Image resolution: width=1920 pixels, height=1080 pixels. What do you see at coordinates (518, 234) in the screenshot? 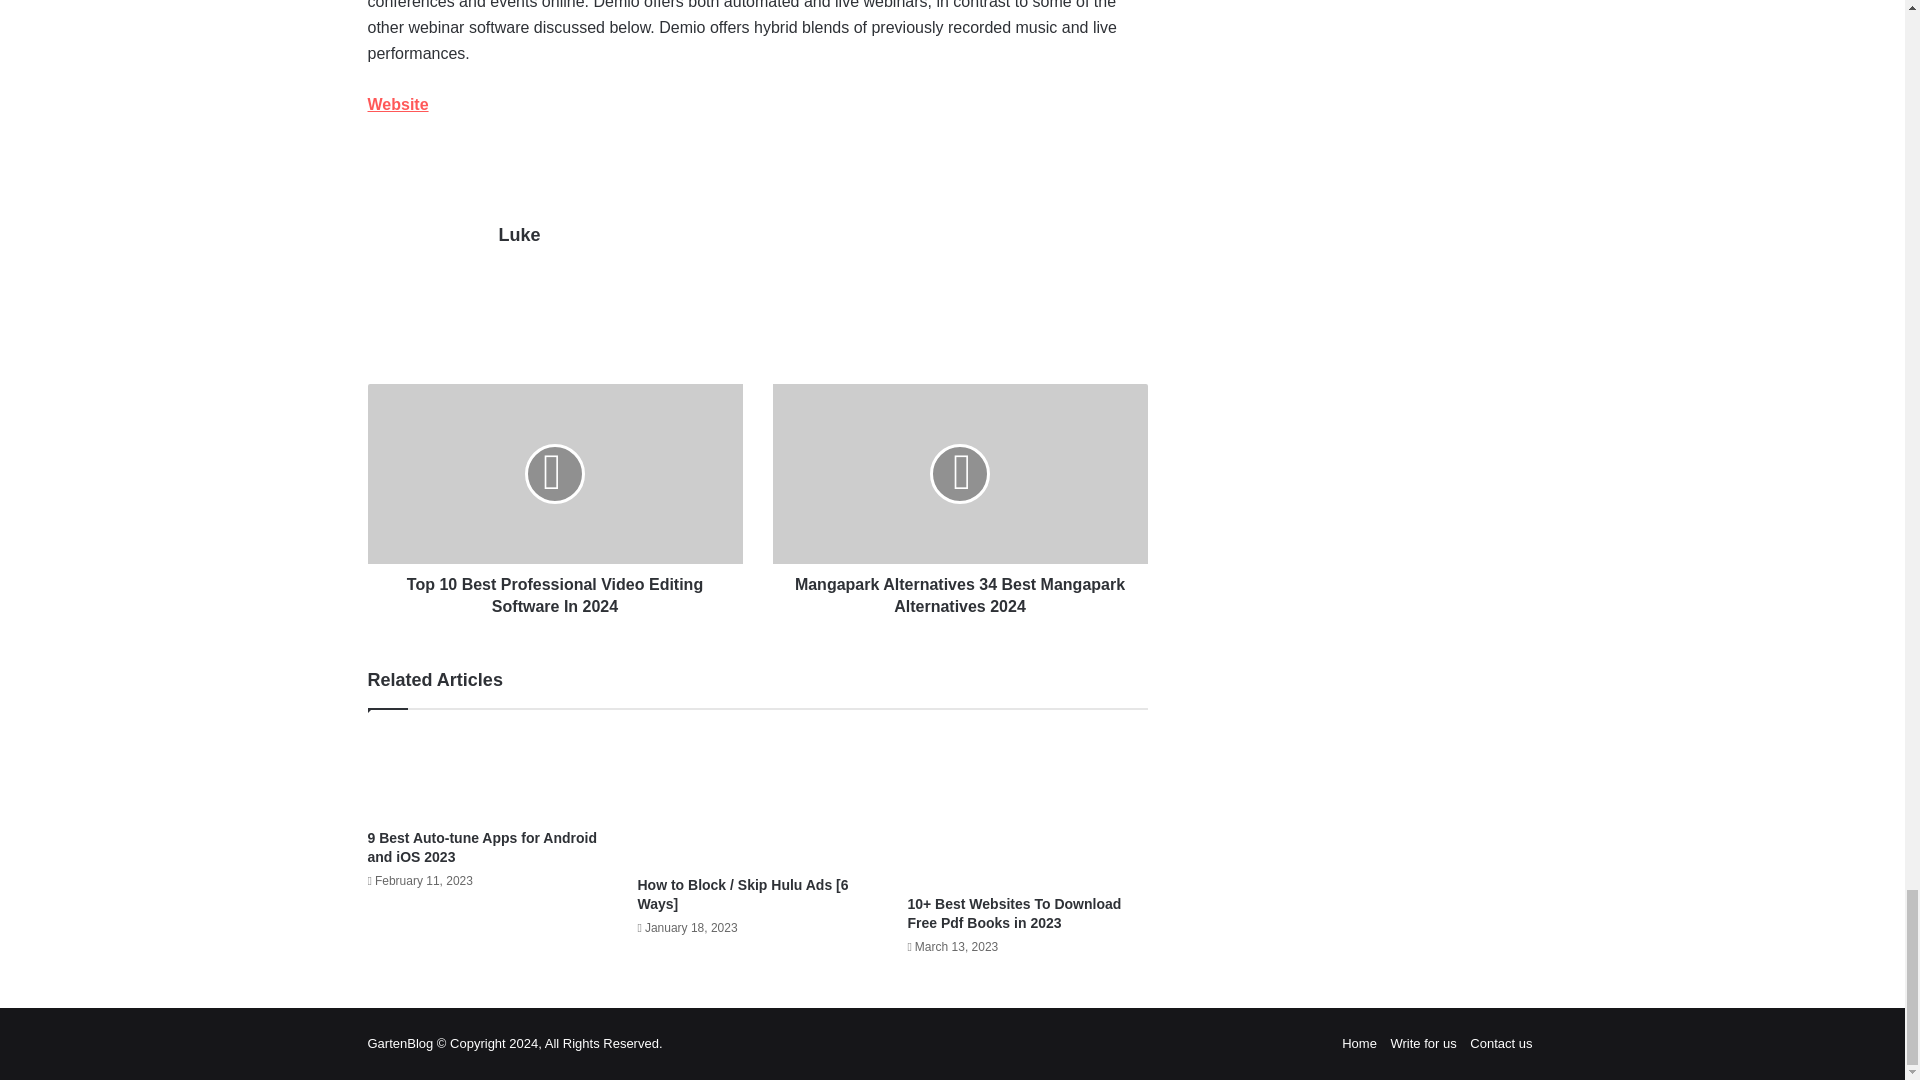
I see `Luke` at bounding box center [518, 234].